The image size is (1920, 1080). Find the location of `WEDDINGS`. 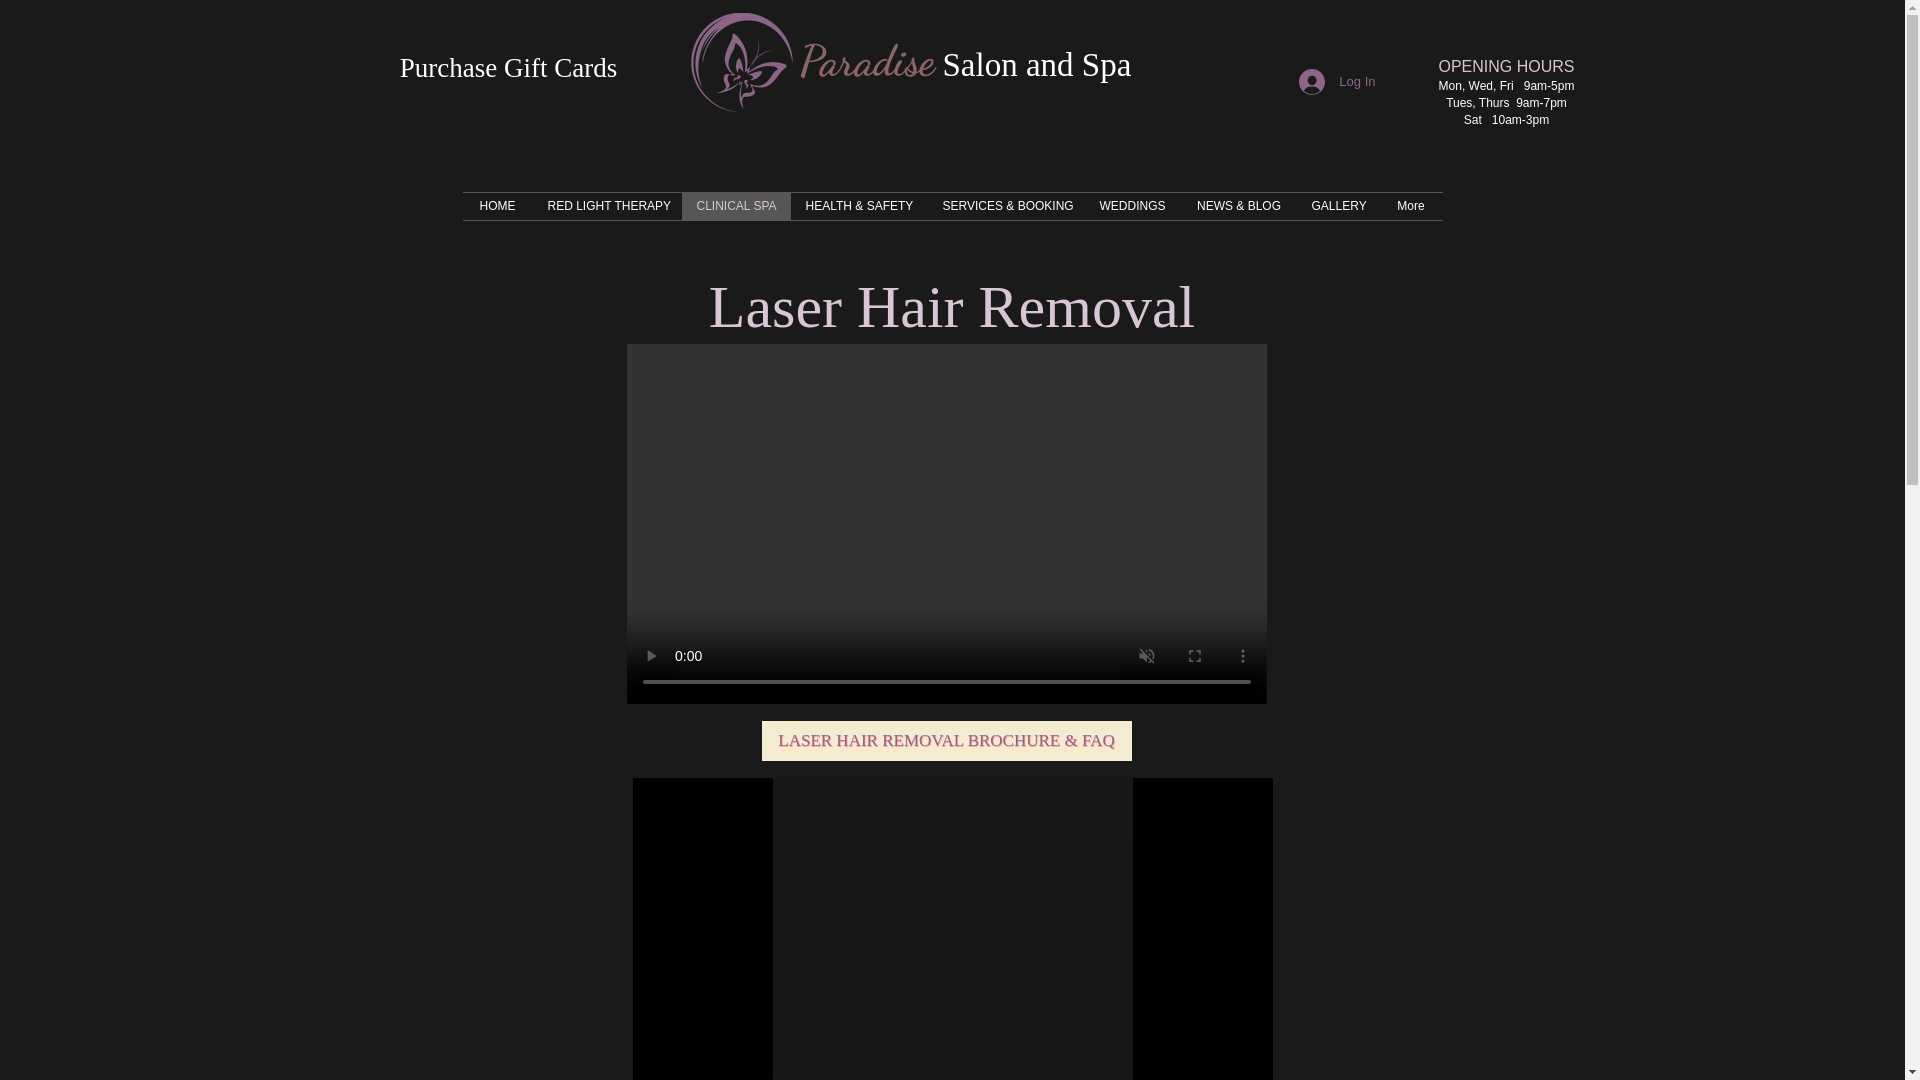

WEDDINGS is located at coordinates (1133, 206).